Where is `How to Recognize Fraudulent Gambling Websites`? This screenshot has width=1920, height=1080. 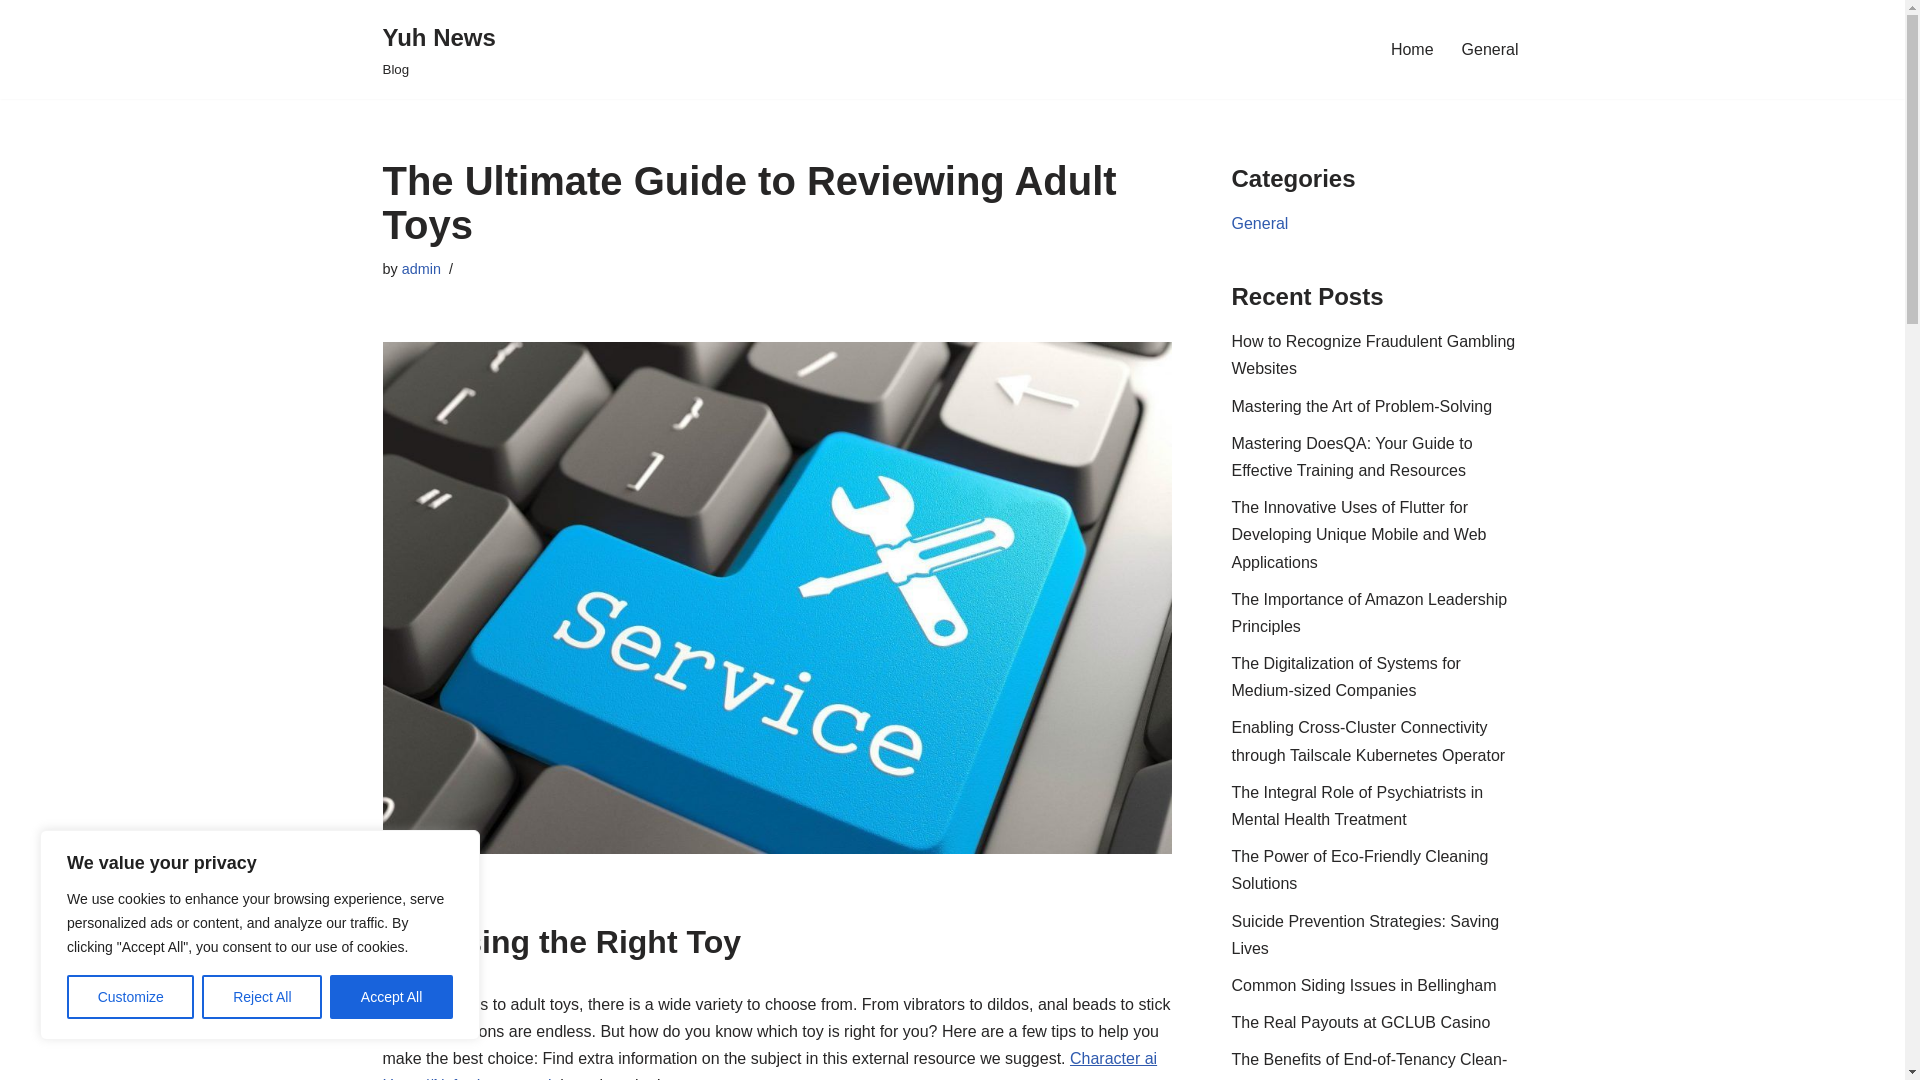
How to Recognize Fraudulent Gambling Websites is located at coordinates (1374, 354).